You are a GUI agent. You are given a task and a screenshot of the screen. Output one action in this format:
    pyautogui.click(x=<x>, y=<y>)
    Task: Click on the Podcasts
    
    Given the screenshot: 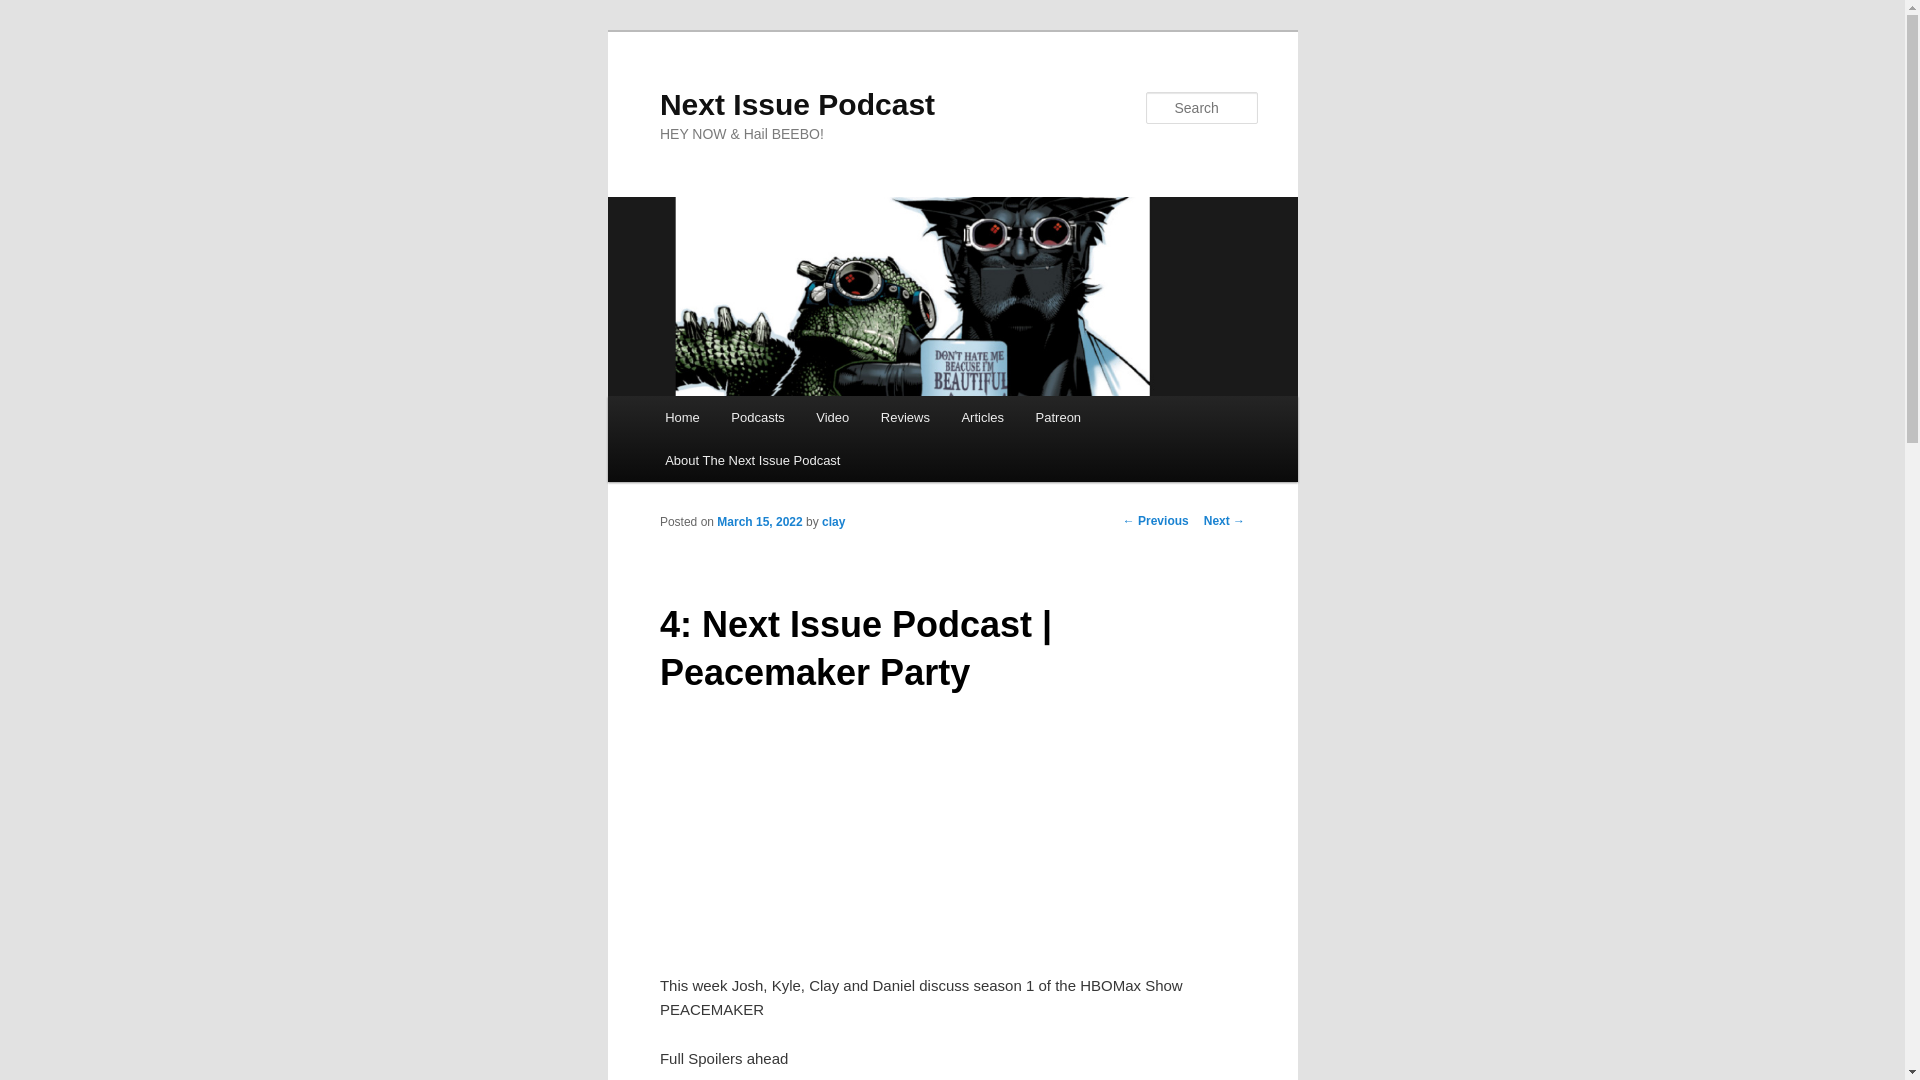 What is the action you would take?
    pyautogui.click(x=758, y=417)
    